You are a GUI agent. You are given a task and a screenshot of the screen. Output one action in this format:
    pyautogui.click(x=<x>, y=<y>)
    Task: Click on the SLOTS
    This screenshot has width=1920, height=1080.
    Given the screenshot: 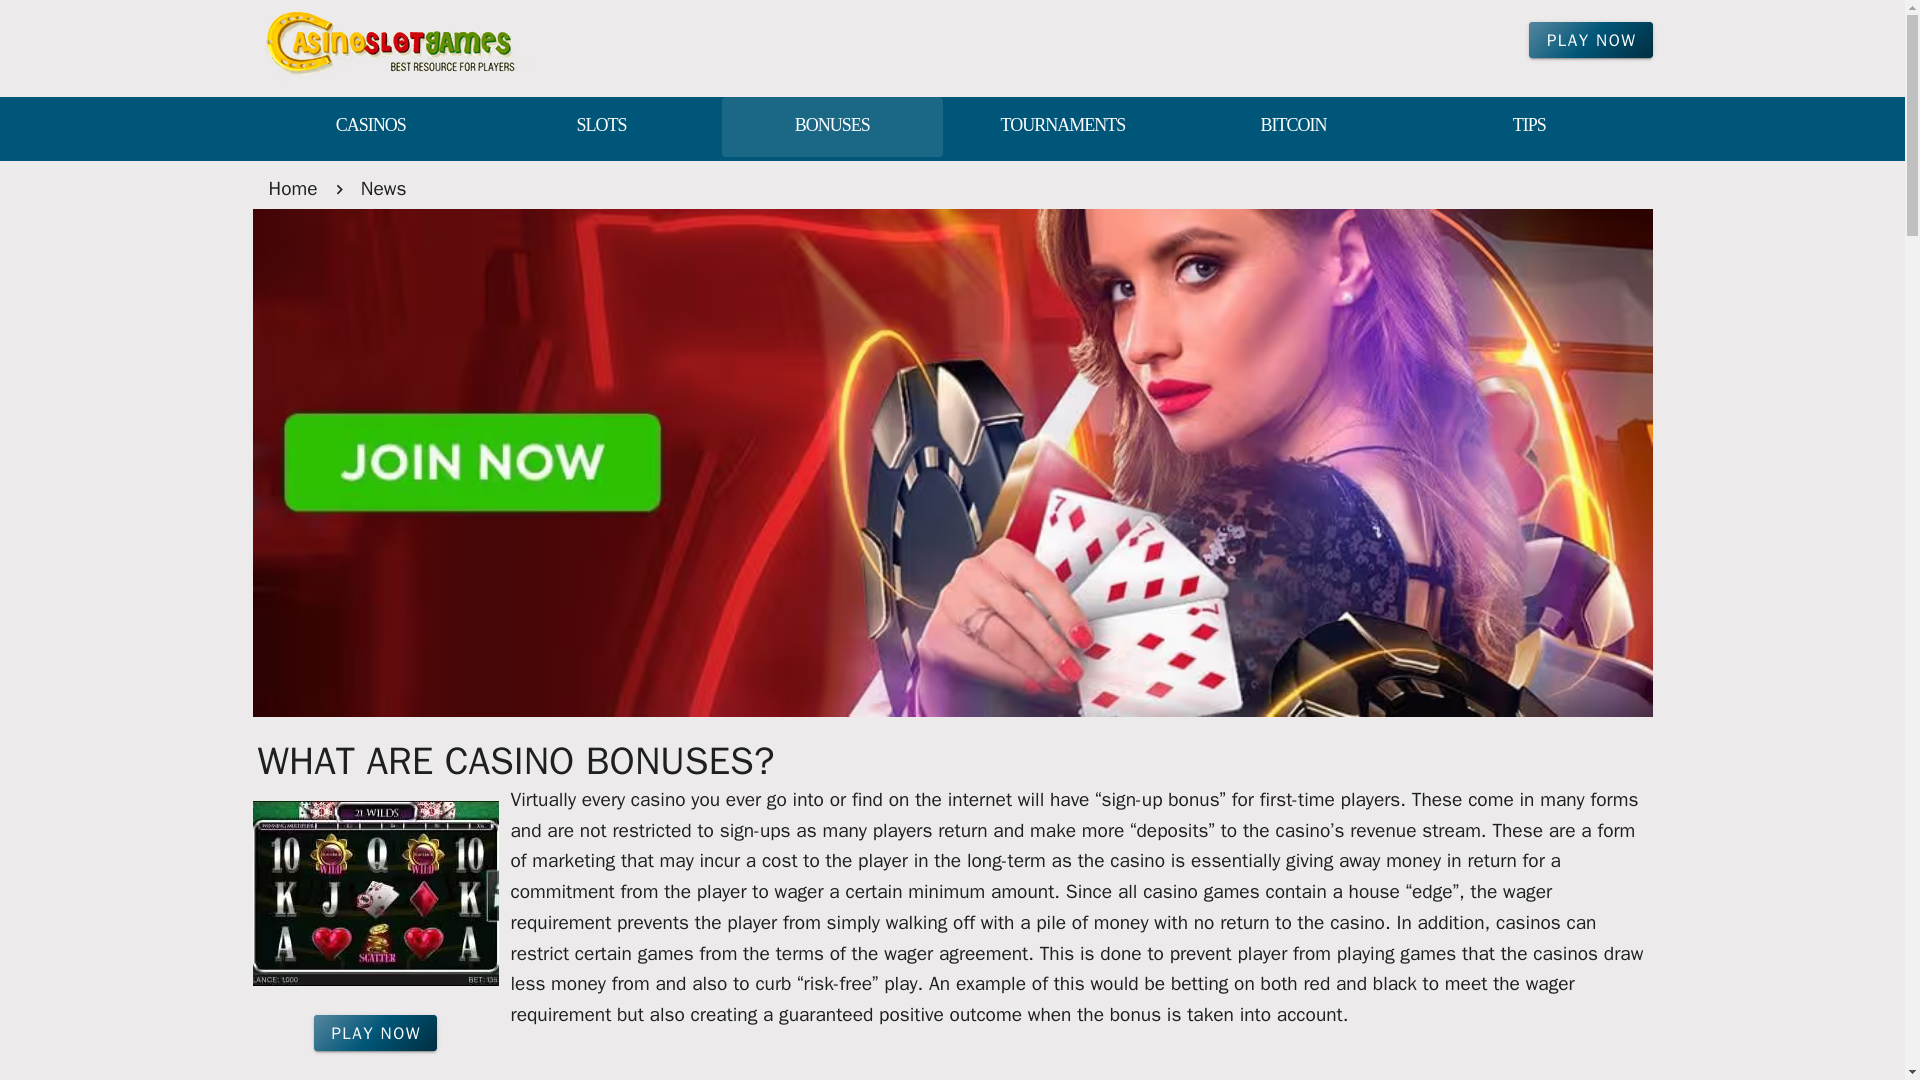 What is the action you would take?
    pyautogui.click(x=602, y=126)
    